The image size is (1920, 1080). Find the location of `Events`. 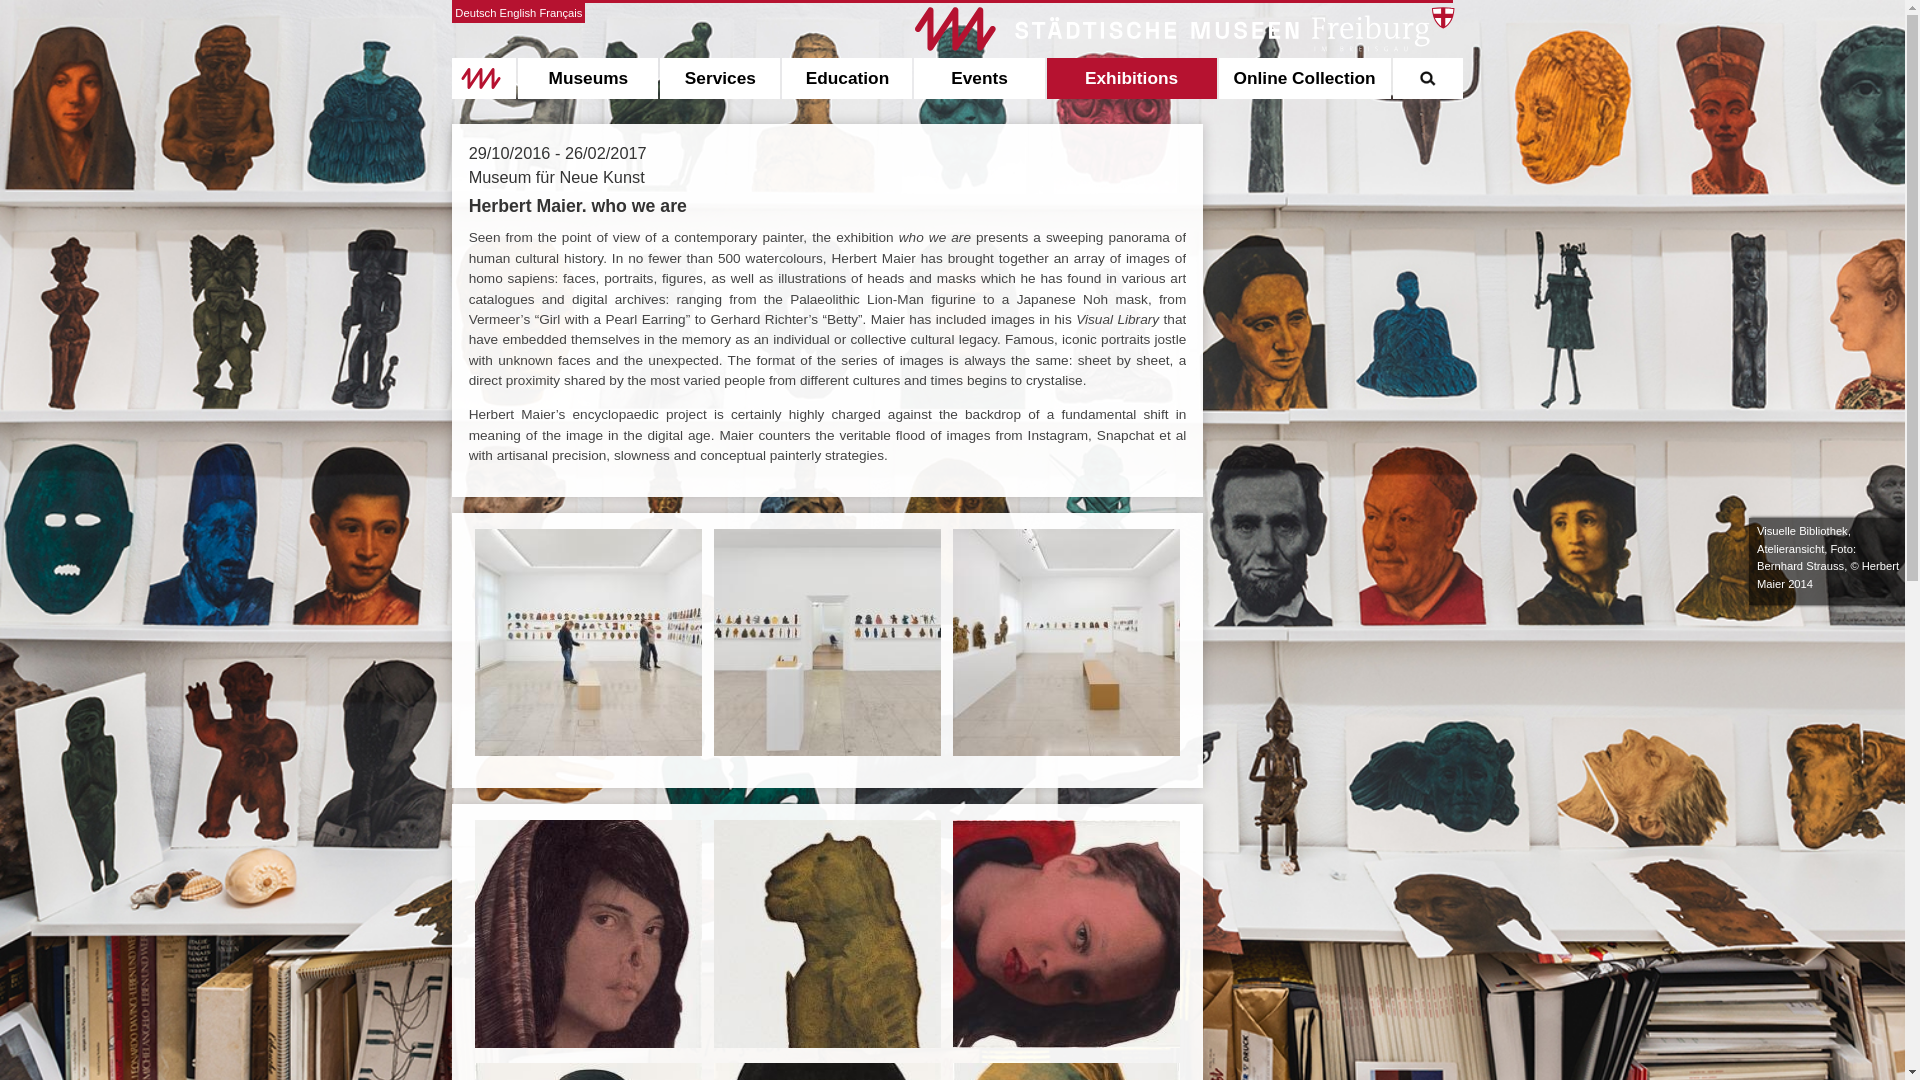

Events is located at coordinates (978, 79).